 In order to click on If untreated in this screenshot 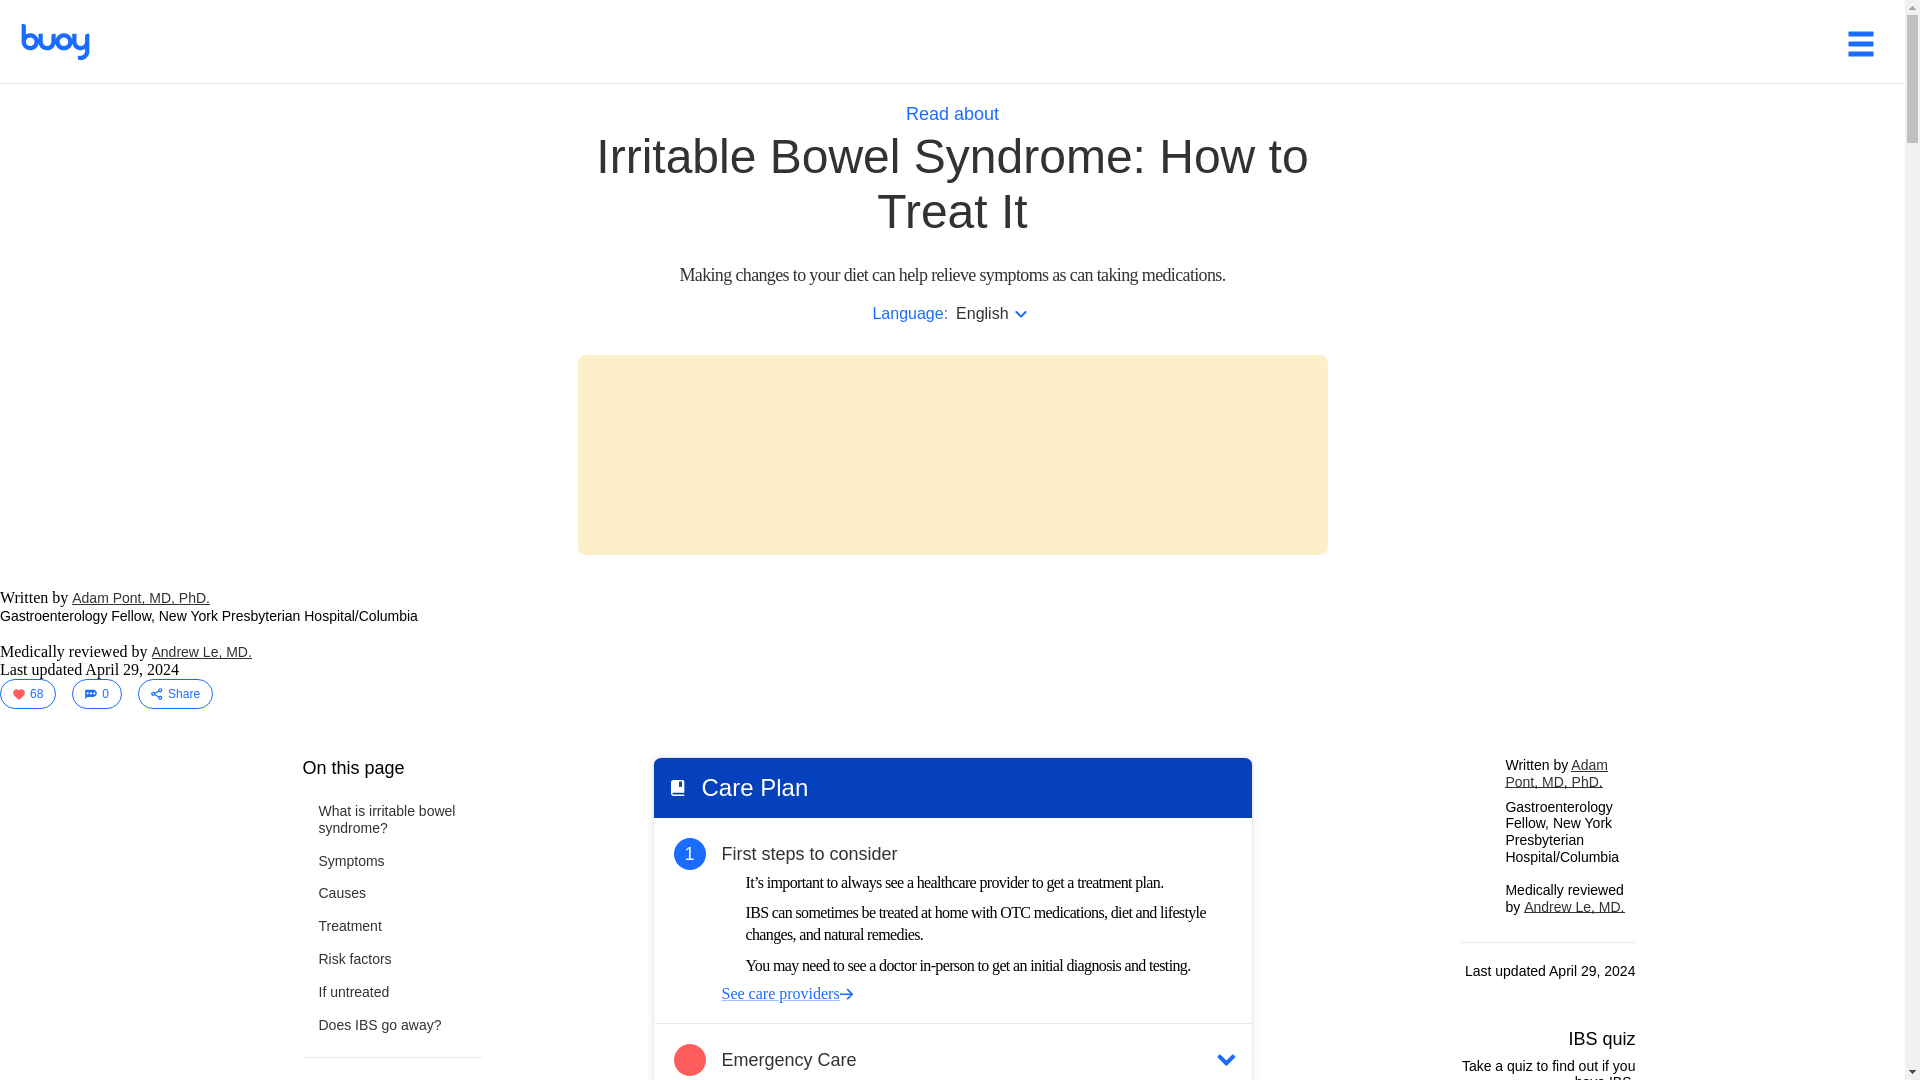, I will do `click(354, 992)`.